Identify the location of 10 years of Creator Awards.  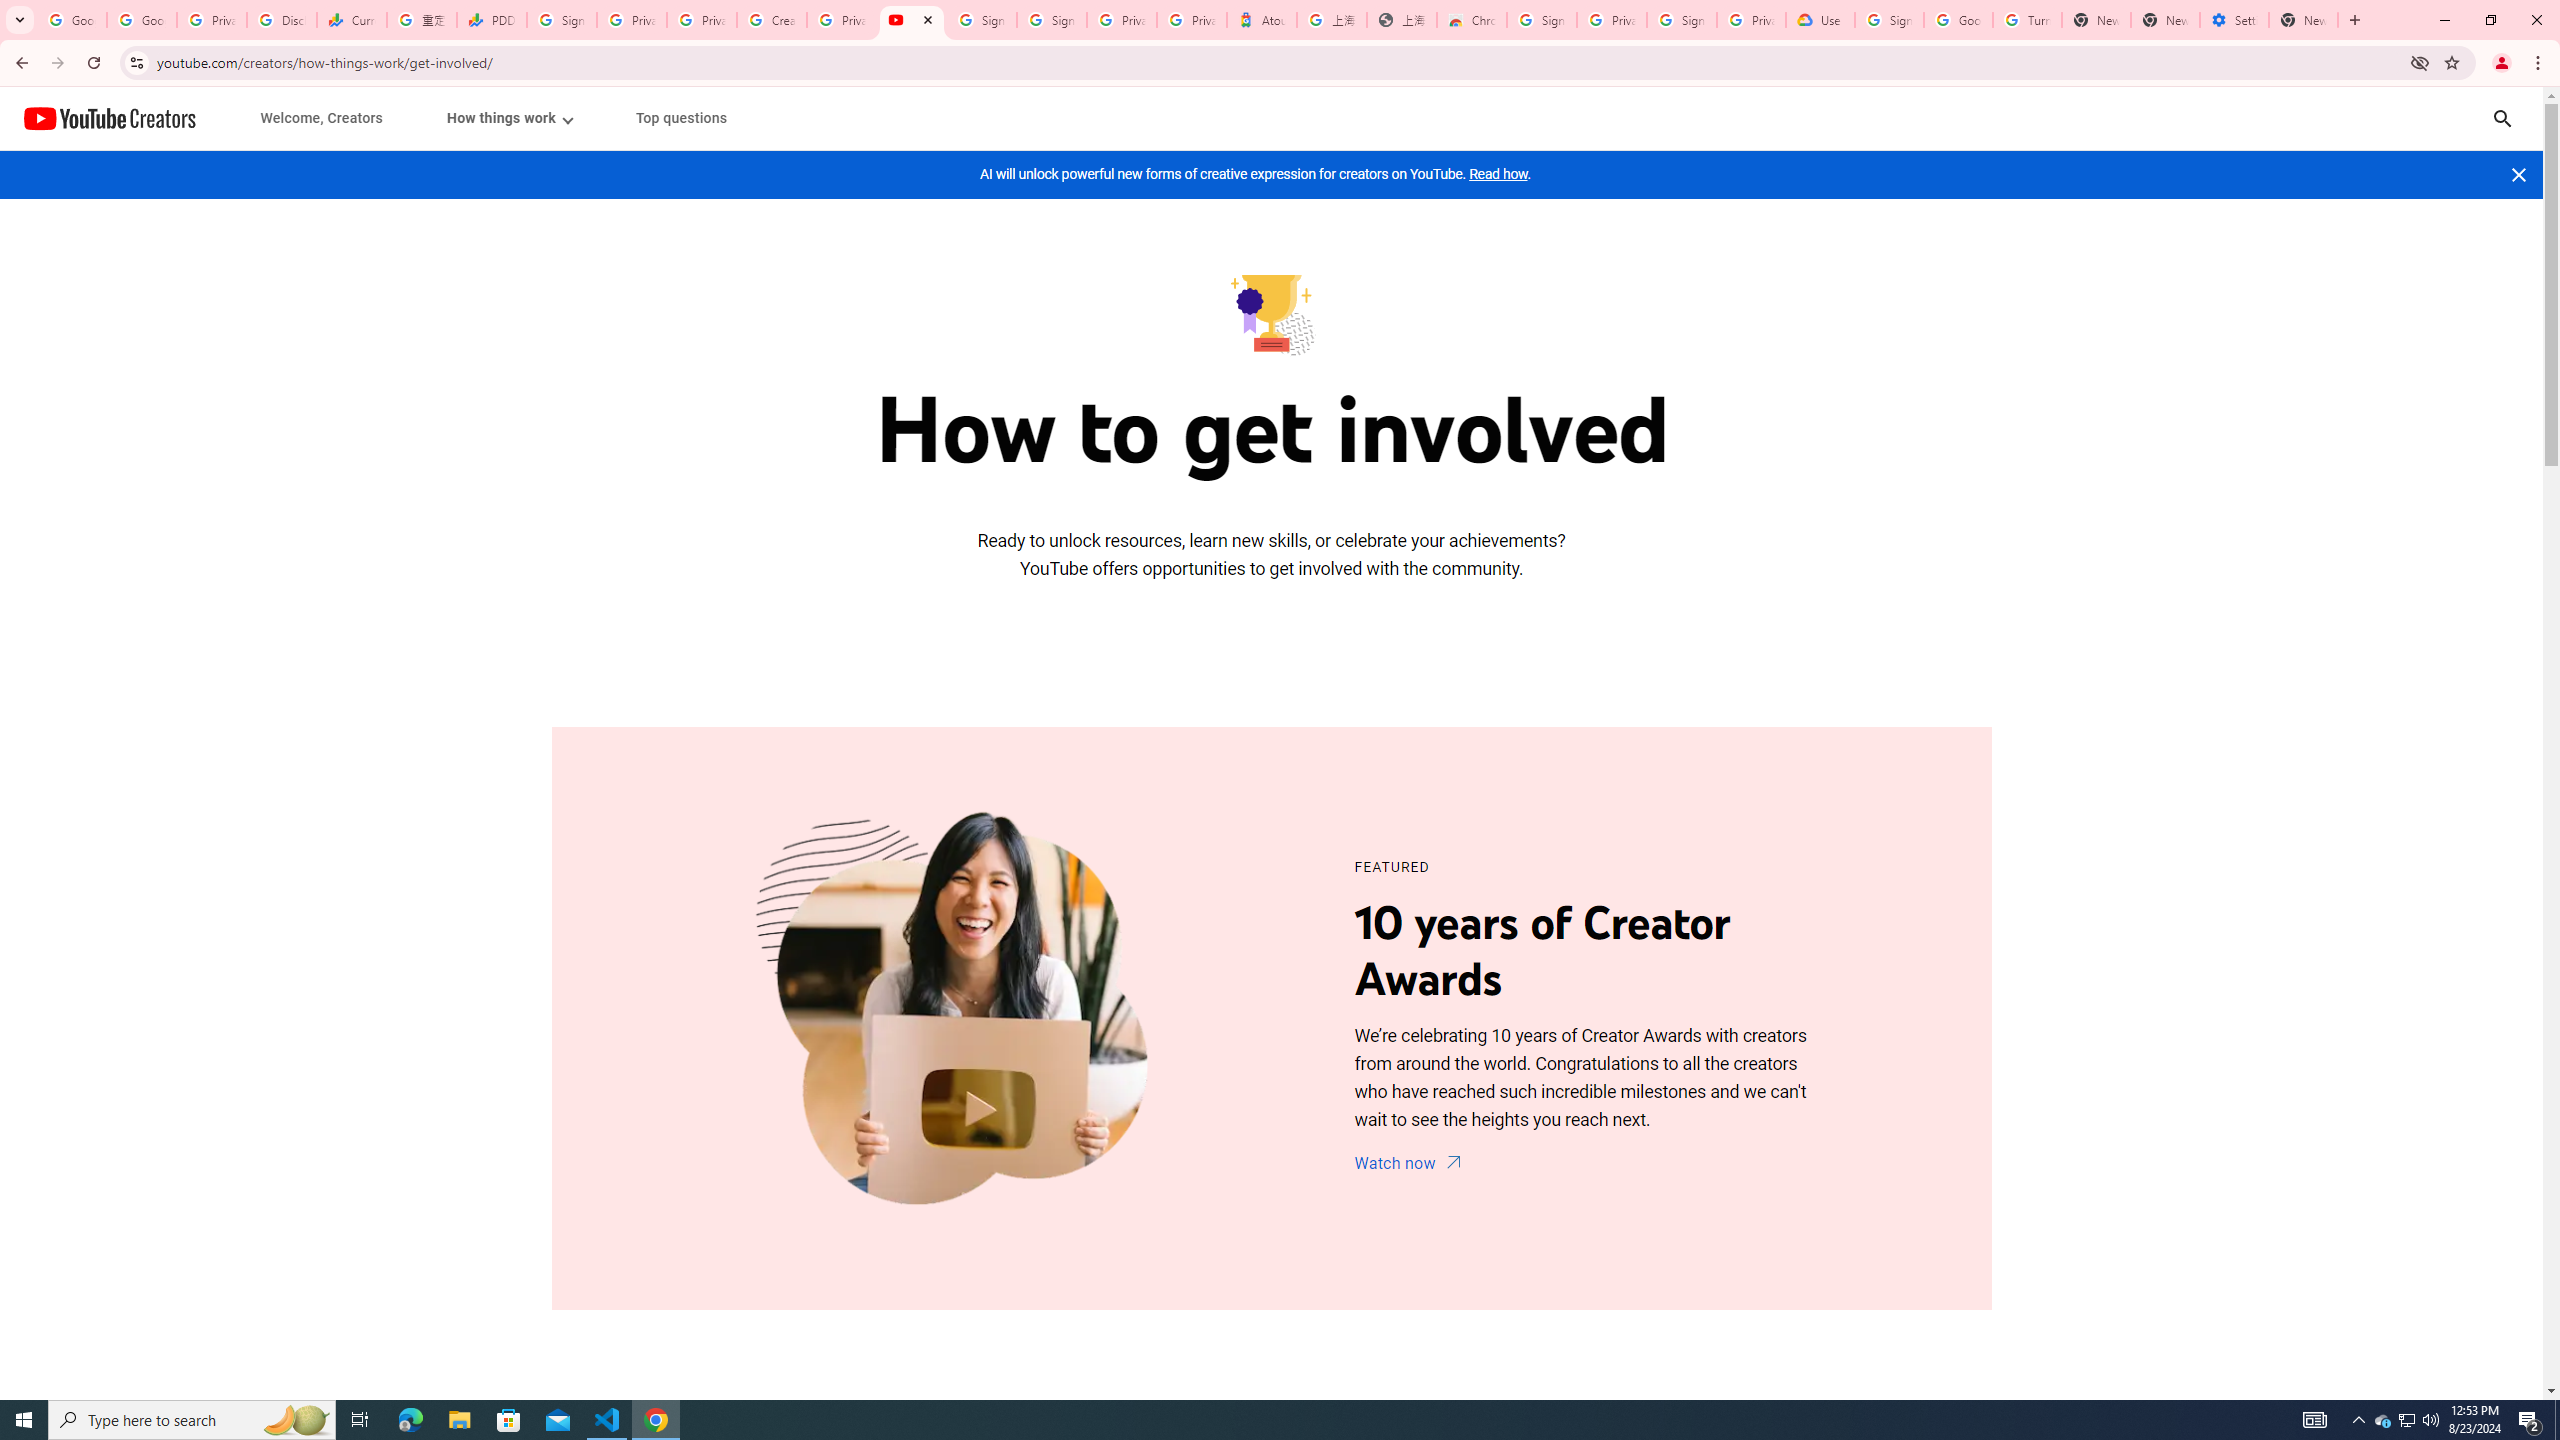
(960, 1018).